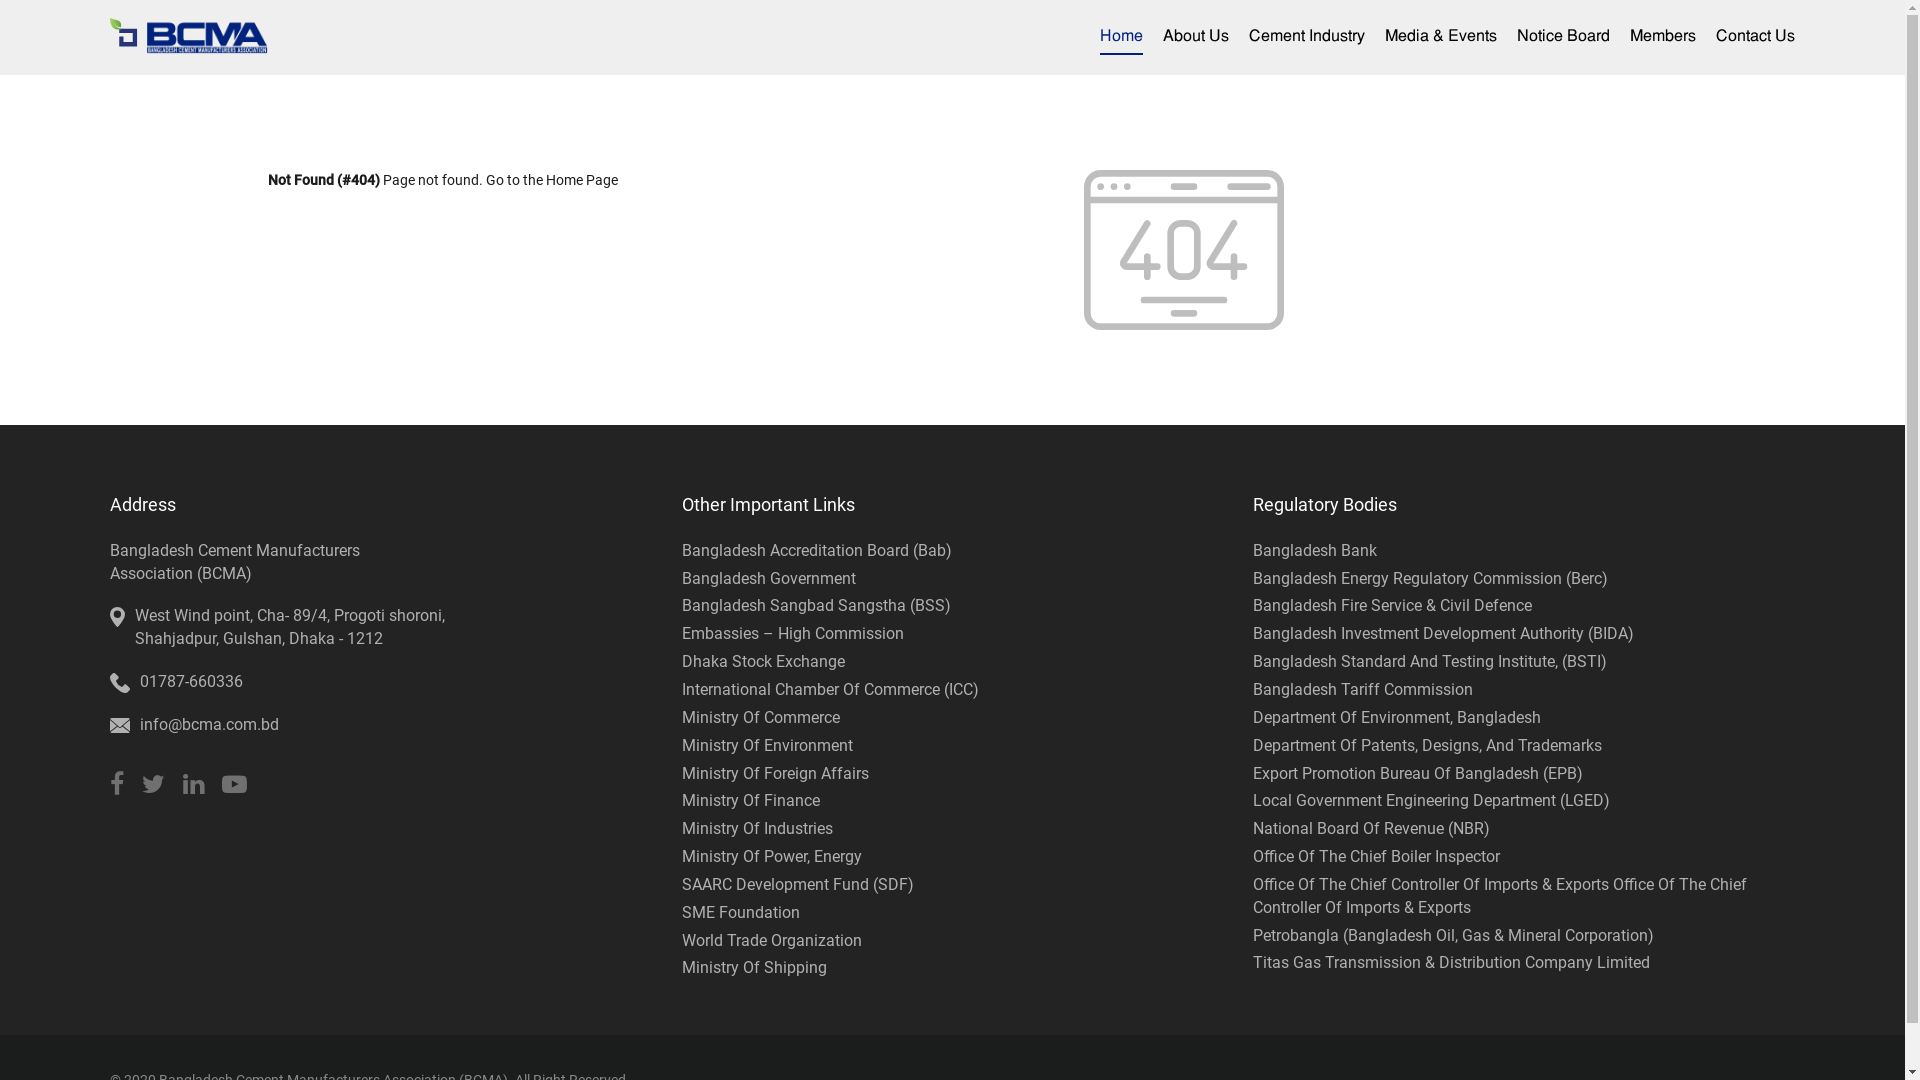 The image size is (1920, 1080). What do you see at coordinates (1363, 690) in the screenshot?
I see `Bangladesh Tariff Commission` at bounding box center [1363, 690].